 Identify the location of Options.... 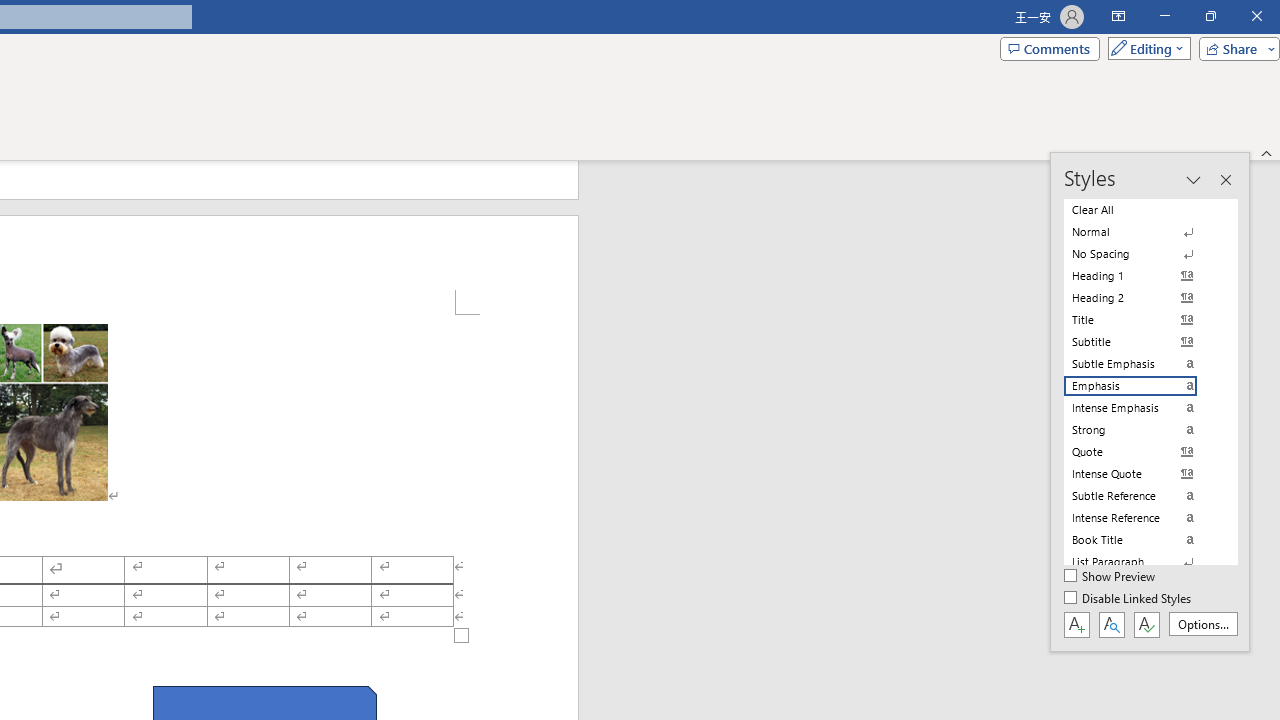
(1202, 624).